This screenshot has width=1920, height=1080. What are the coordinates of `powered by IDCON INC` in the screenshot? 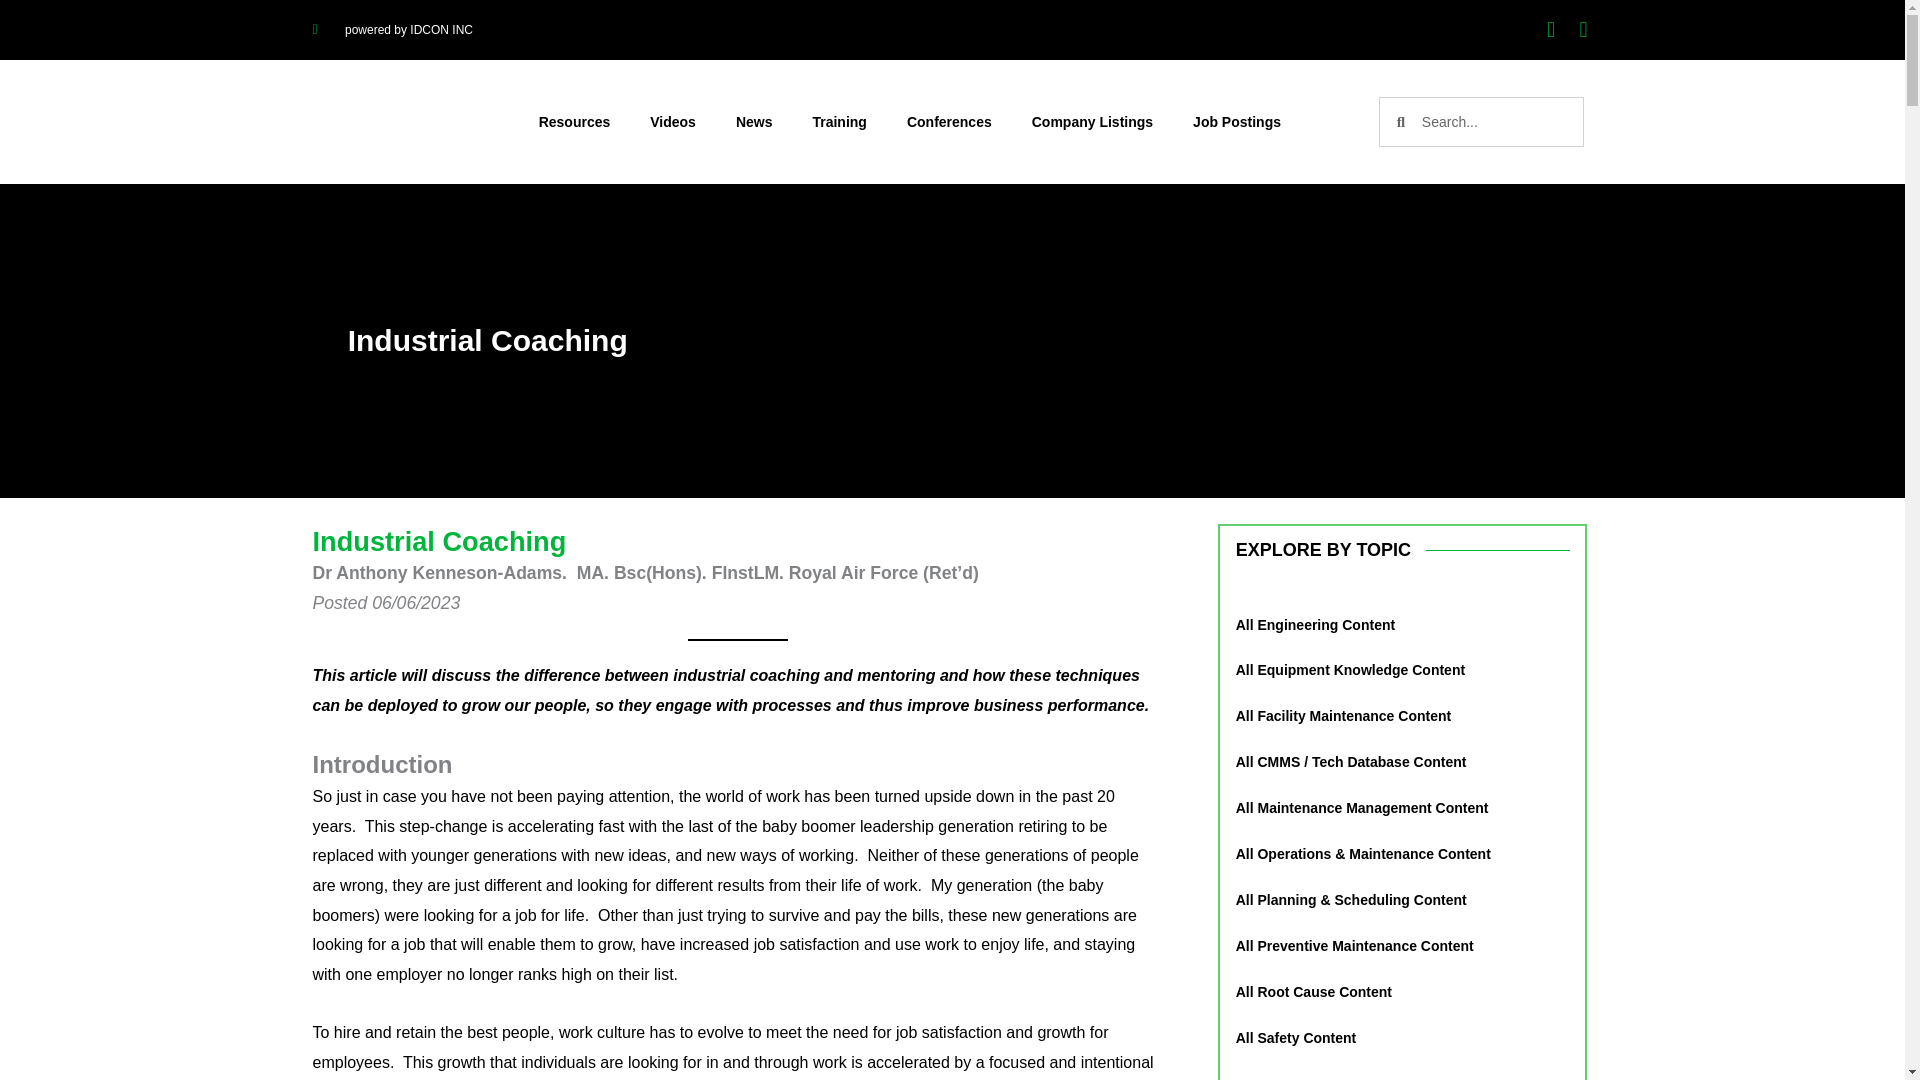 It's located at (392, 30).